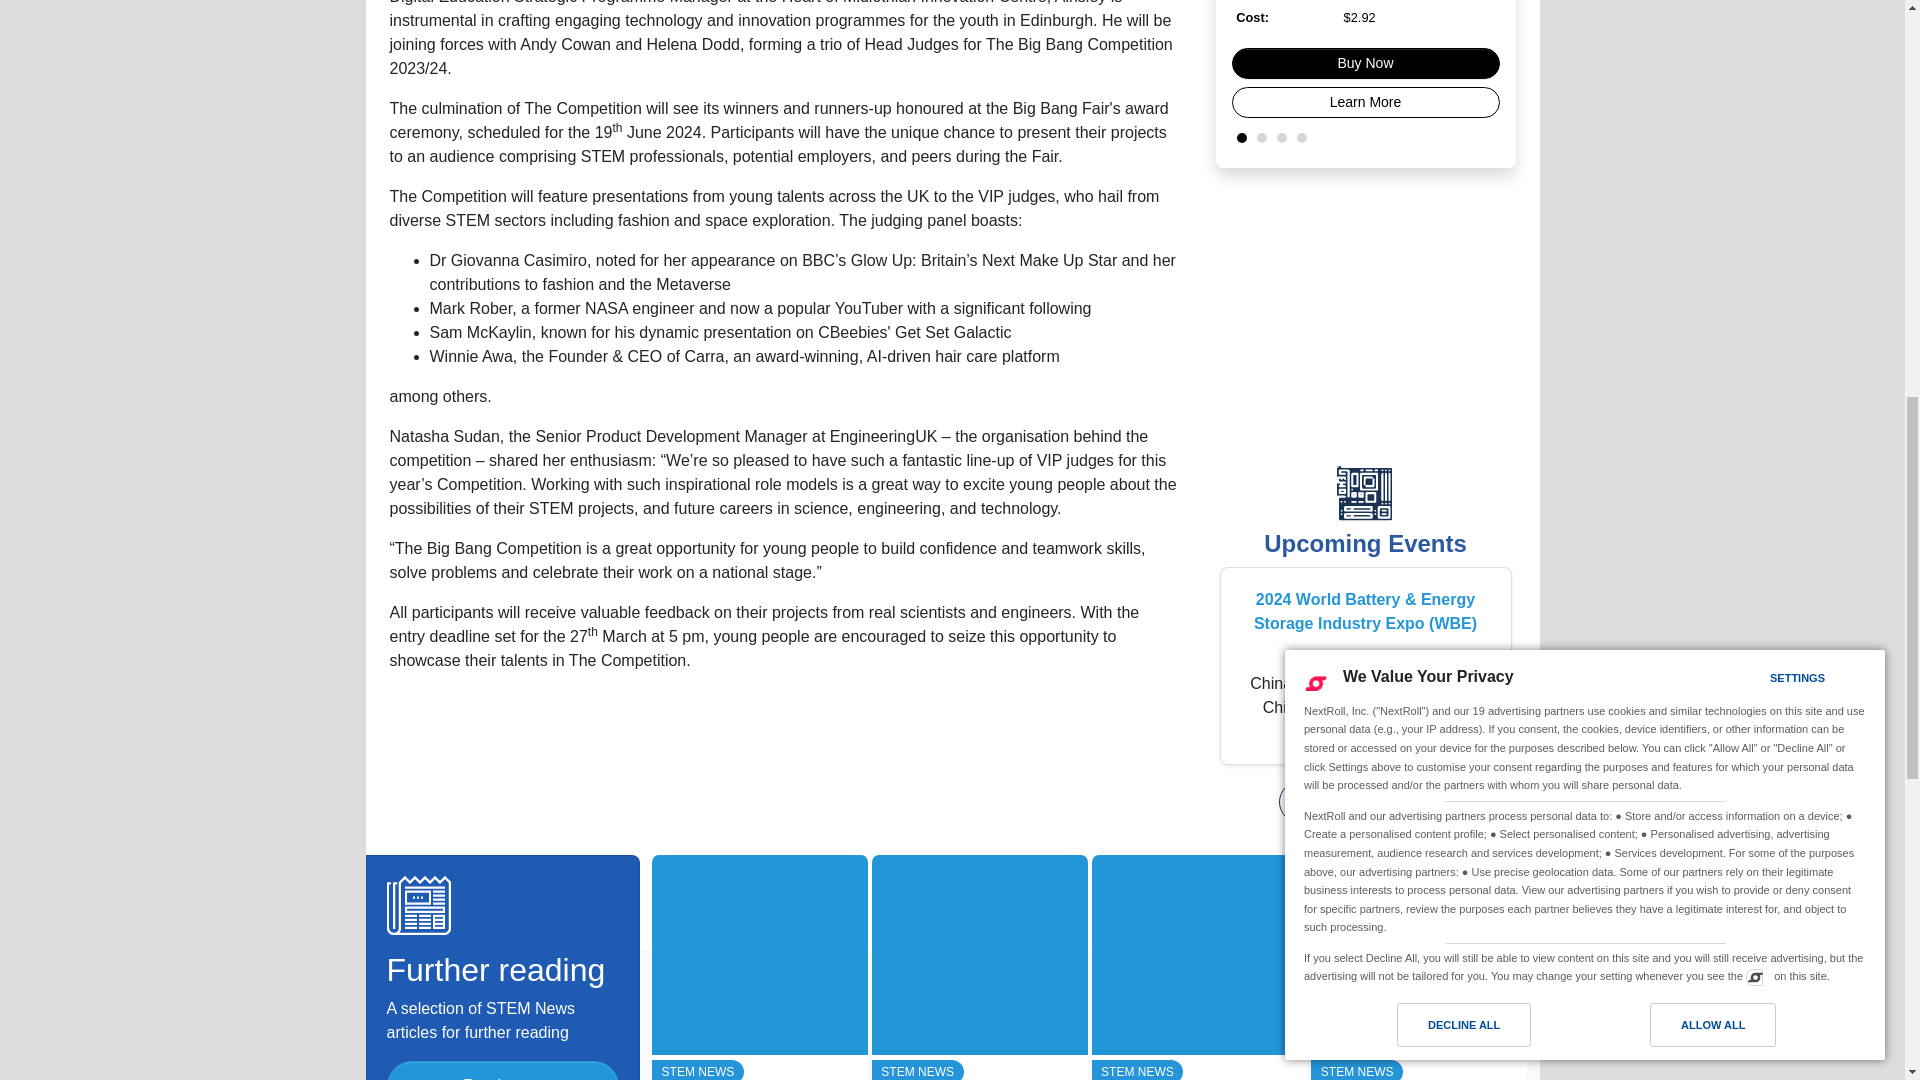 This screenshot has height=1080, width=1920. I want to click on All upcoming events, so click(1364, 801).